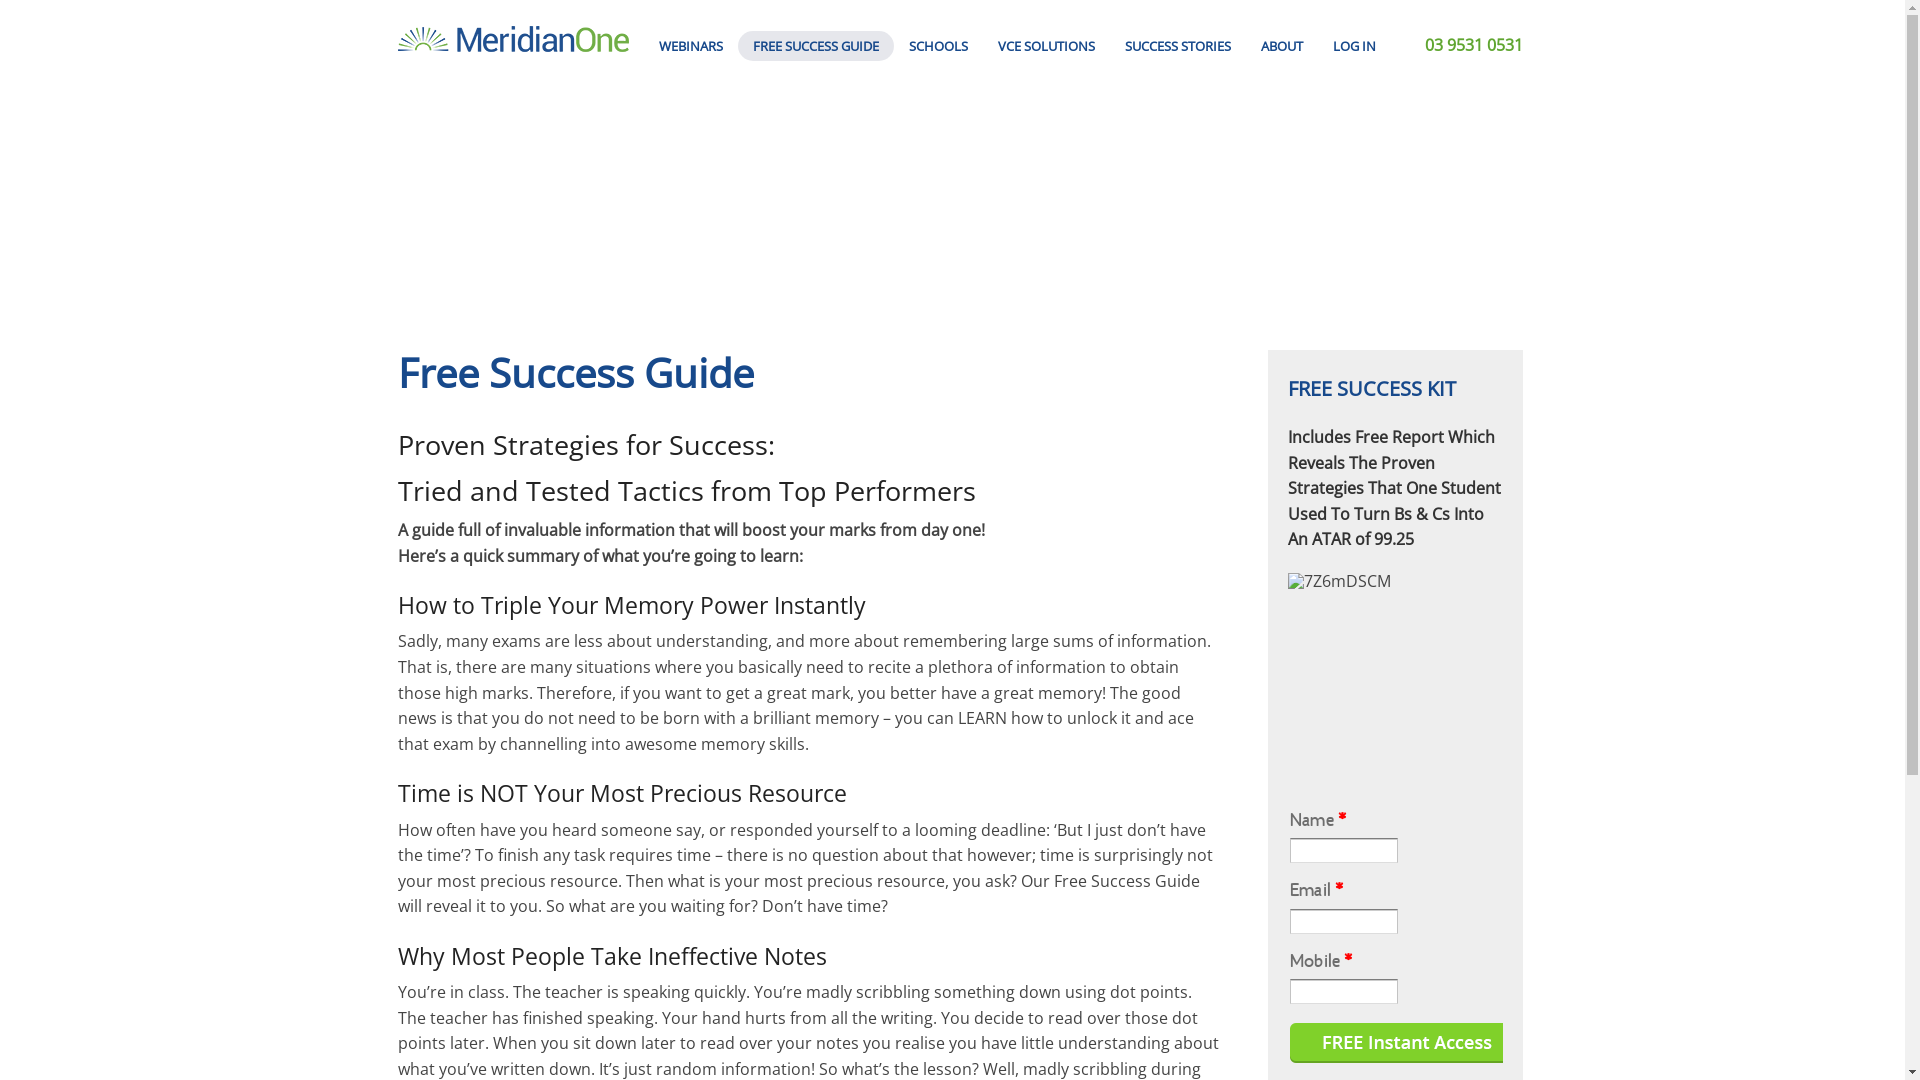 The width and height of the screenshot is (1920, 1080). What do you see at coordinates (1282, 46) in the screenshot?
I see `ABOUT` at bounding box center [1282, 46].